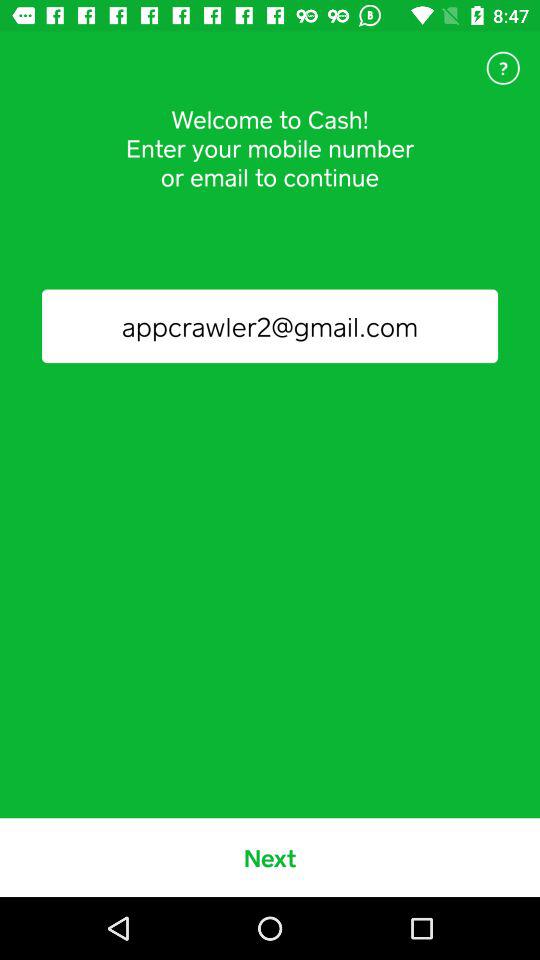 The image size is (540, 960). Describe the element at coordinates (270, 326) in the screenshot. I see `swipe until the appcrawler2@gmail.com icon` at that location.